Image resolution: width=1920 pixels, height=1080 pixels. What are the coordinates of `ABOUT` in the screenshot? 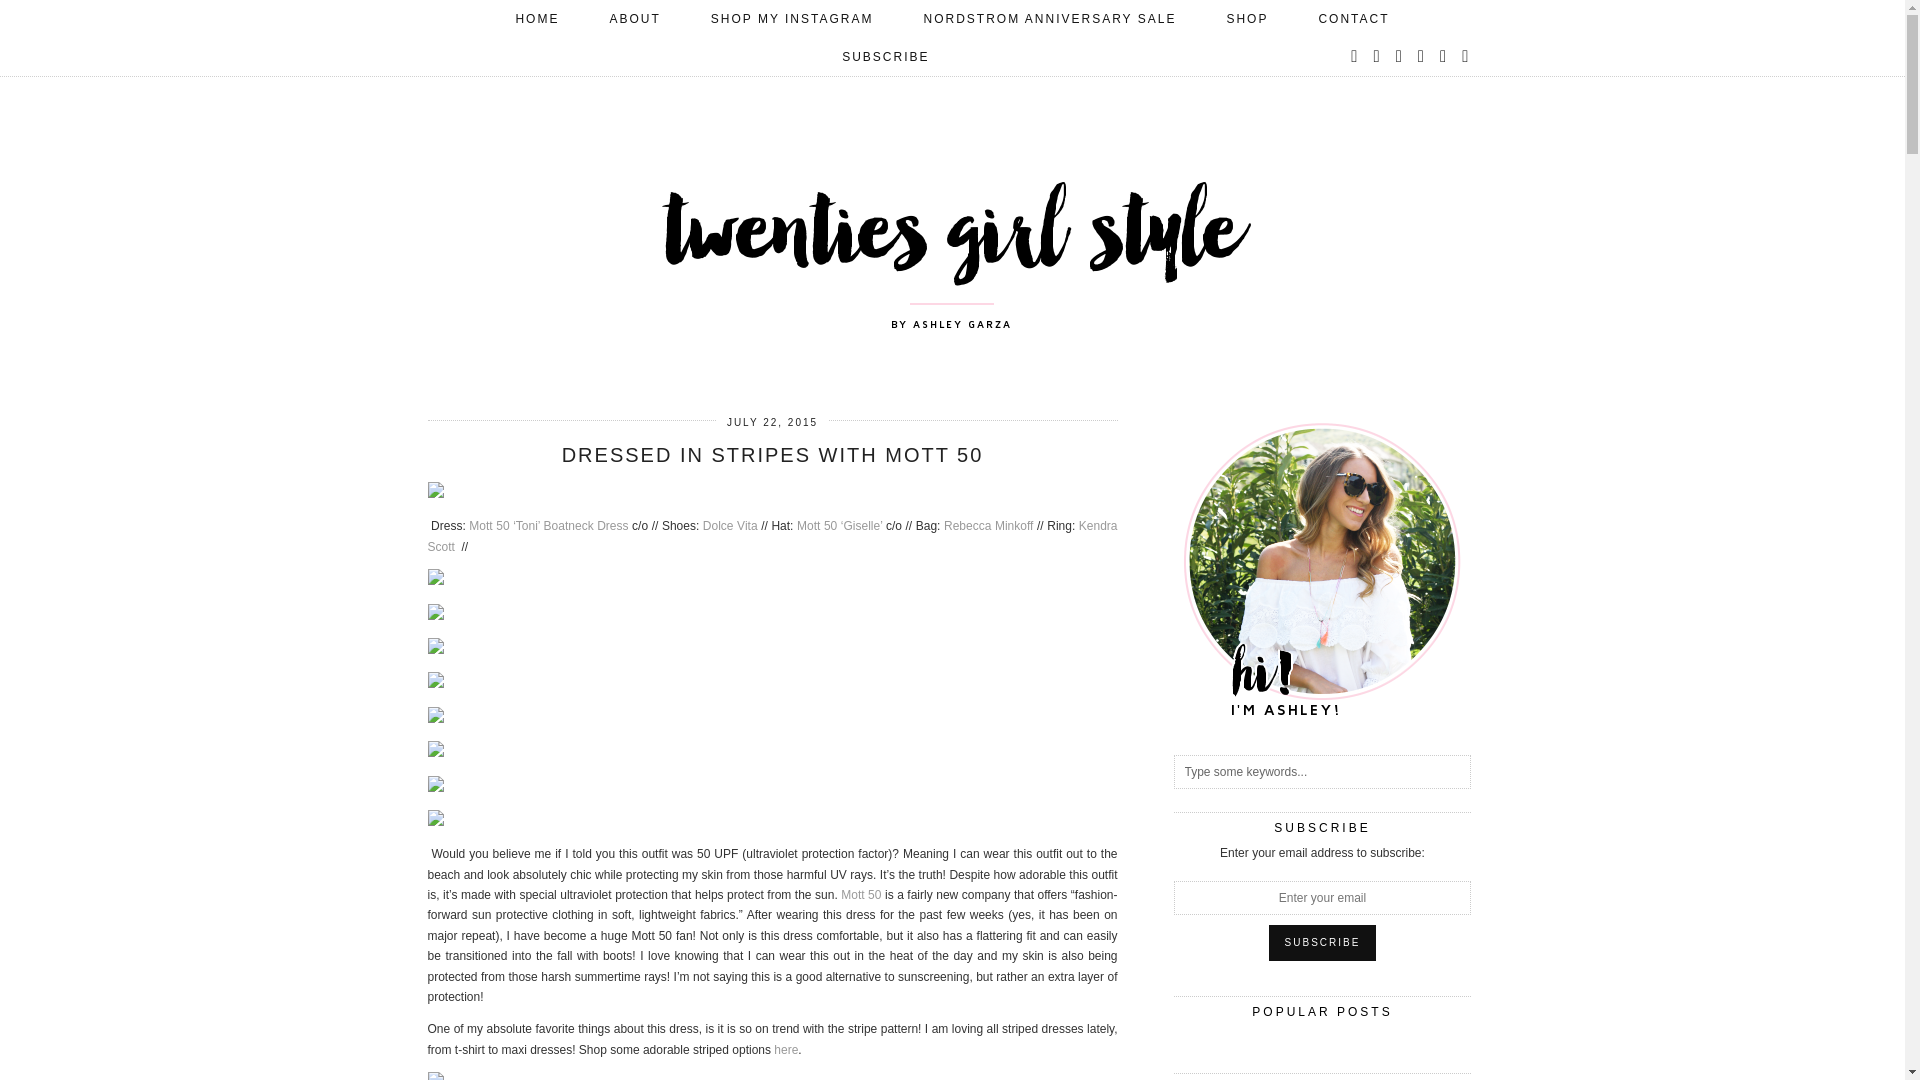 It's located at (634, 18).